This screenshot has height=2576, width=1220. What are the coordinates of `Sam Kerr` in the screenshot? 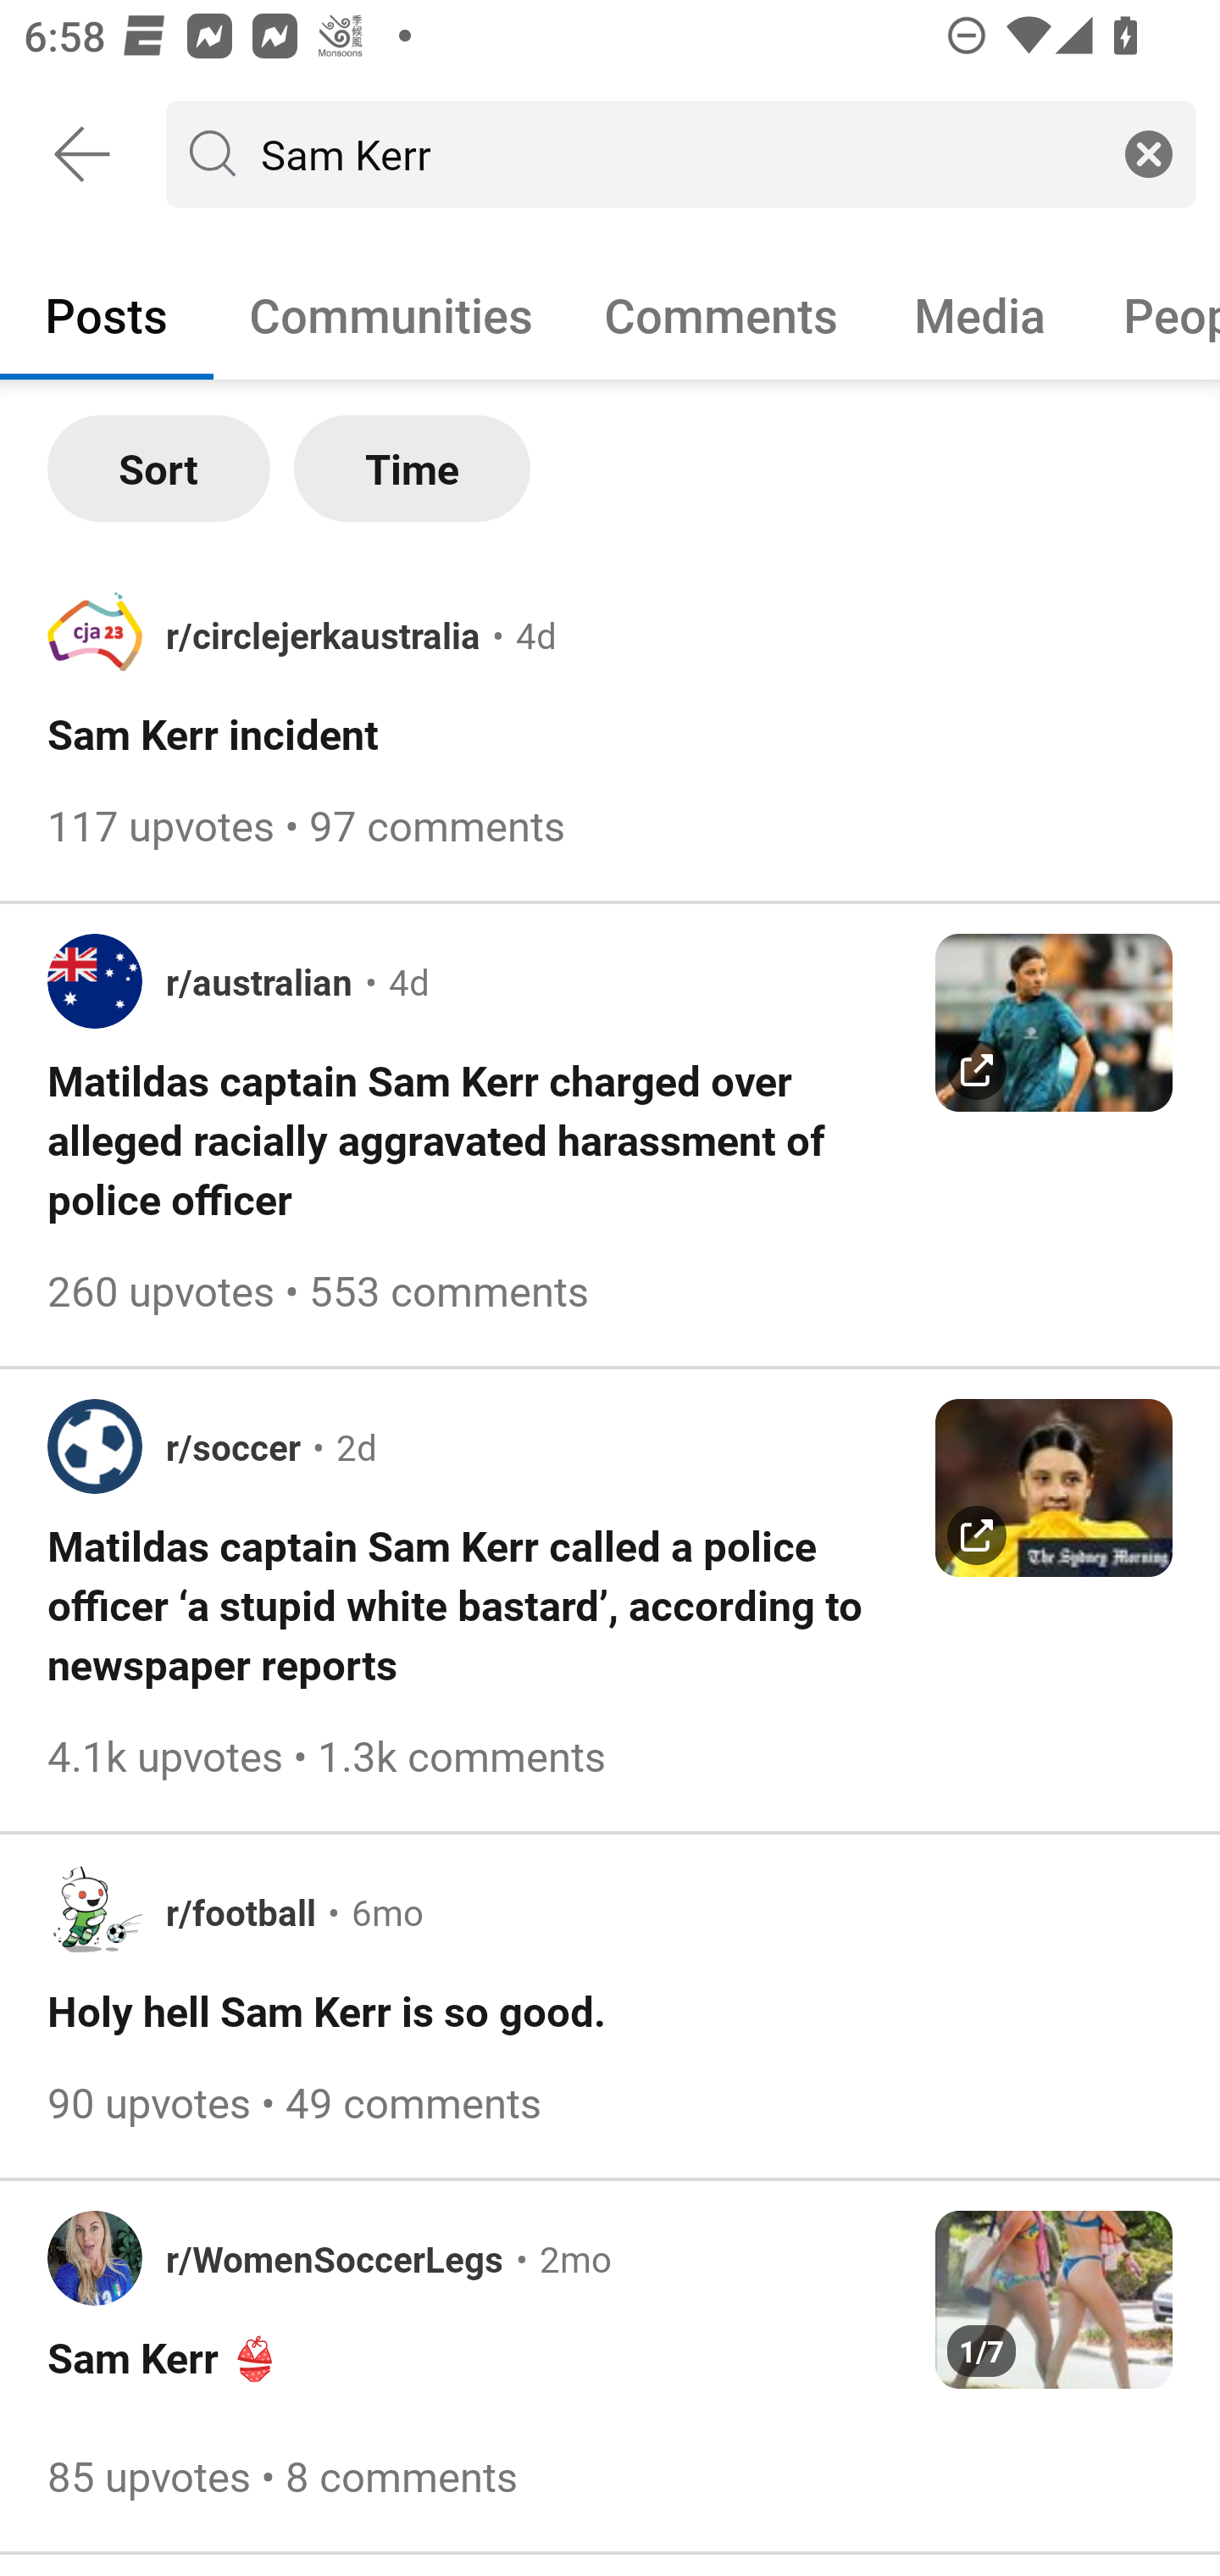 It's located at (674, 153).